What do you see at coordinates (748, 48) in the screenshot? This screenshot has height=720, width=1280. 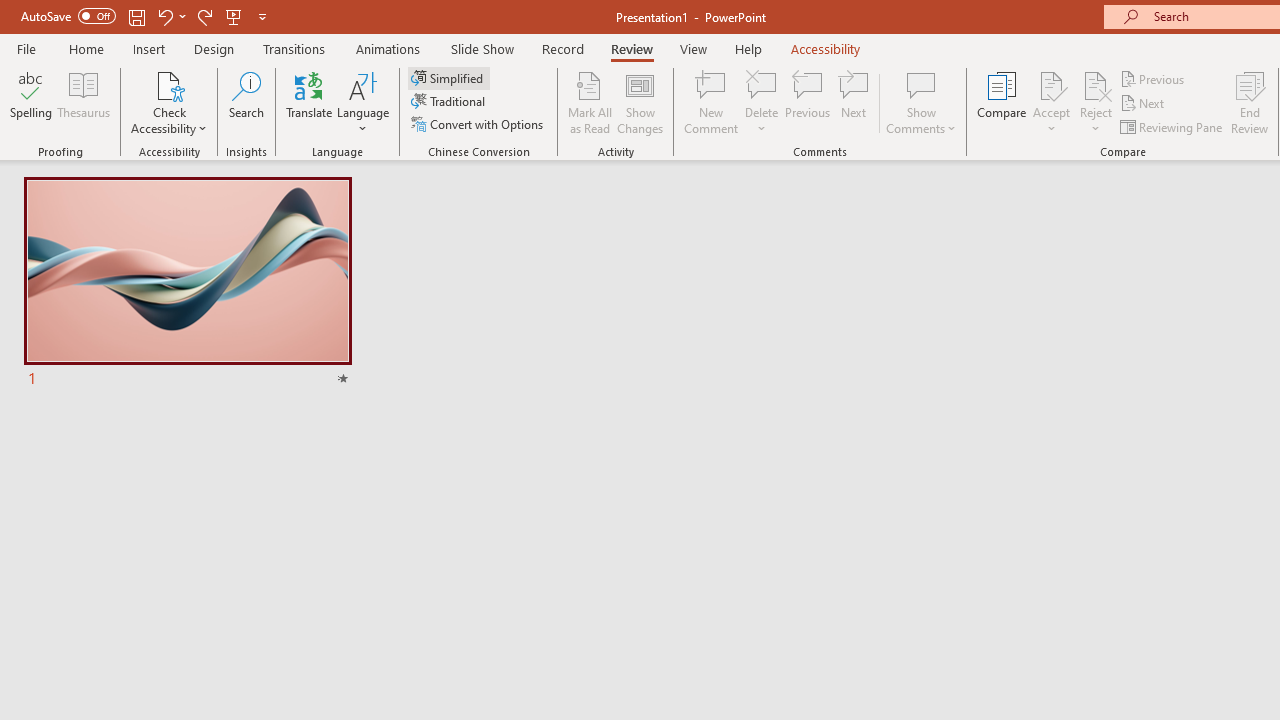 I see `Help` at bounding box center [748, 48].